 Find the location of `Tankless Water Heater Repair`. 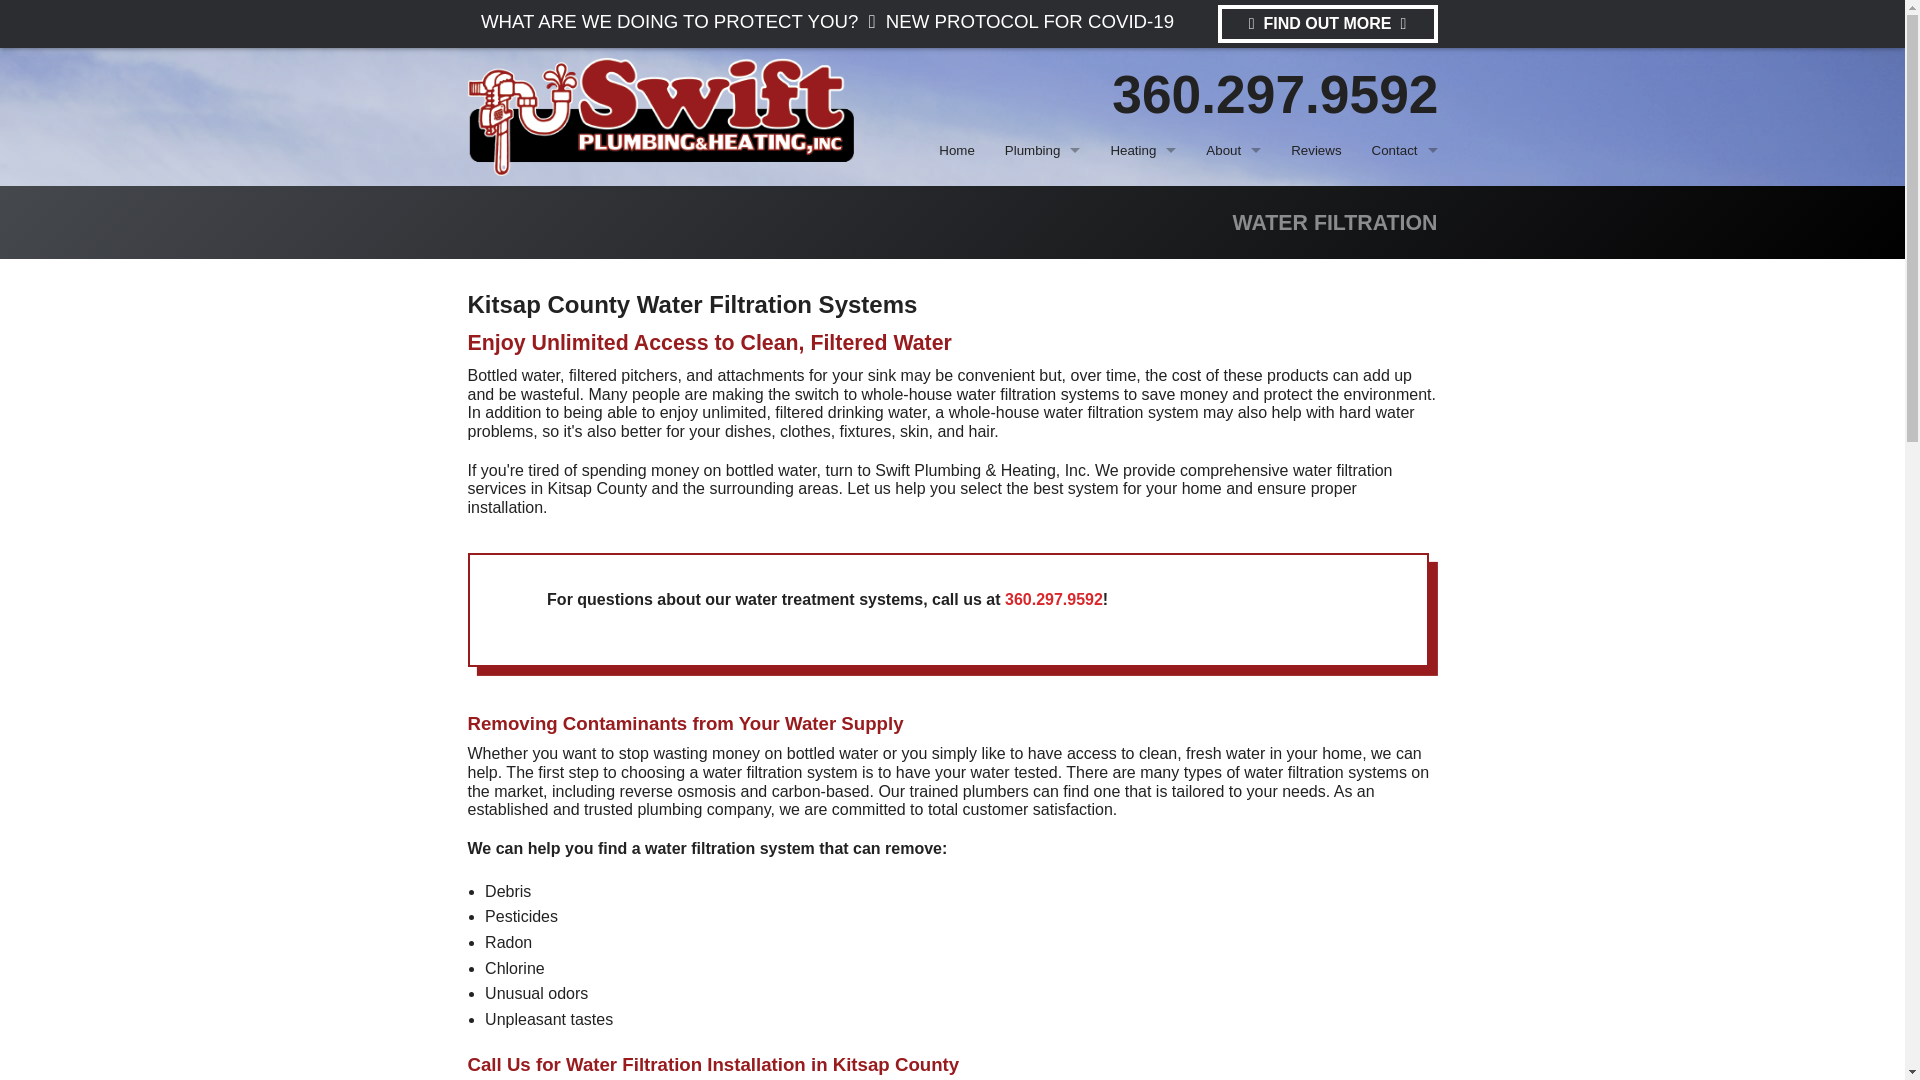

Tankless Water Heater Repair is located at coordinates (938, 377).